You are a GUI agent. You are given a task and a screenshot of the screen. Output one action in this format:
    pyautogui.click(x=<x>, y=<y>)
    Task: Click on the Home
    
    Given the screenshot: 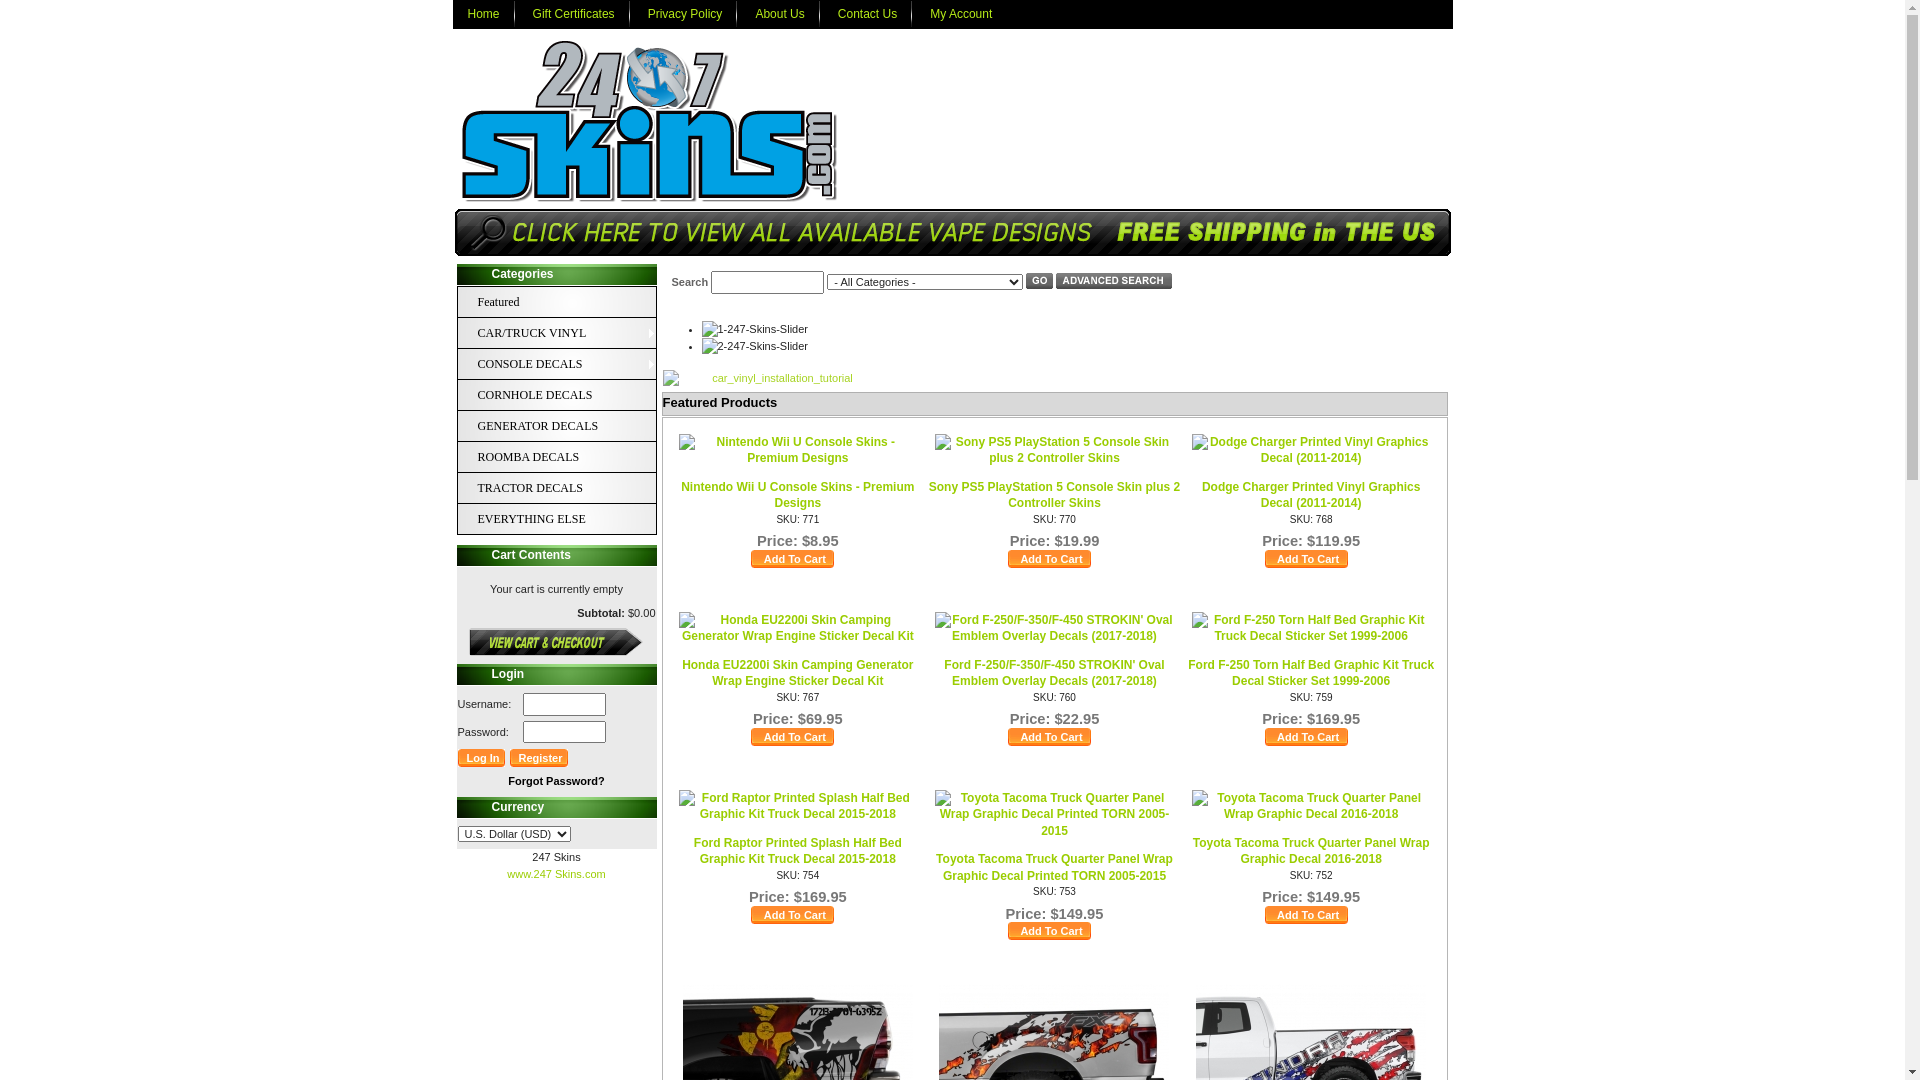 What is the action you would take?
    pyautogui.click(x=483, y=14)
    